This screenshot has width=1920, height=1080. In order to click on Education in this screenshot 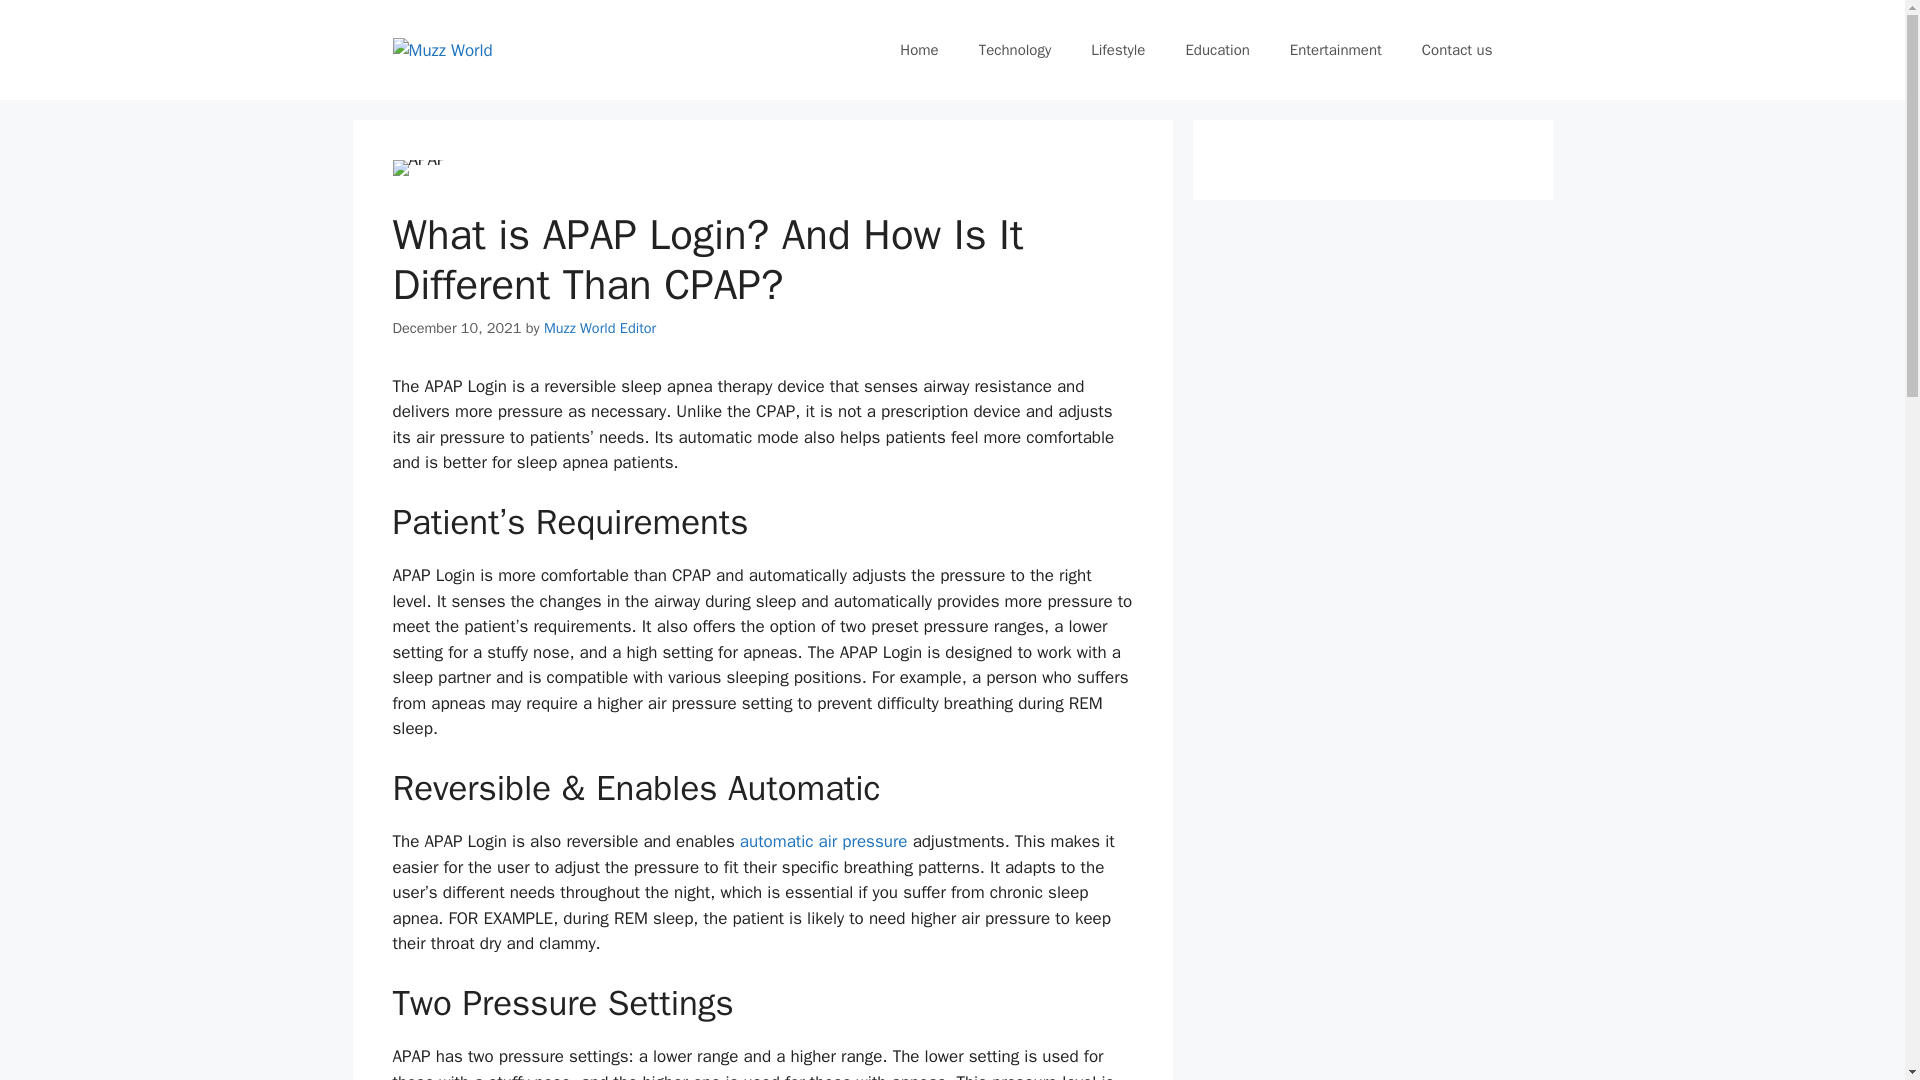, I will do `click(1217, 50)`.